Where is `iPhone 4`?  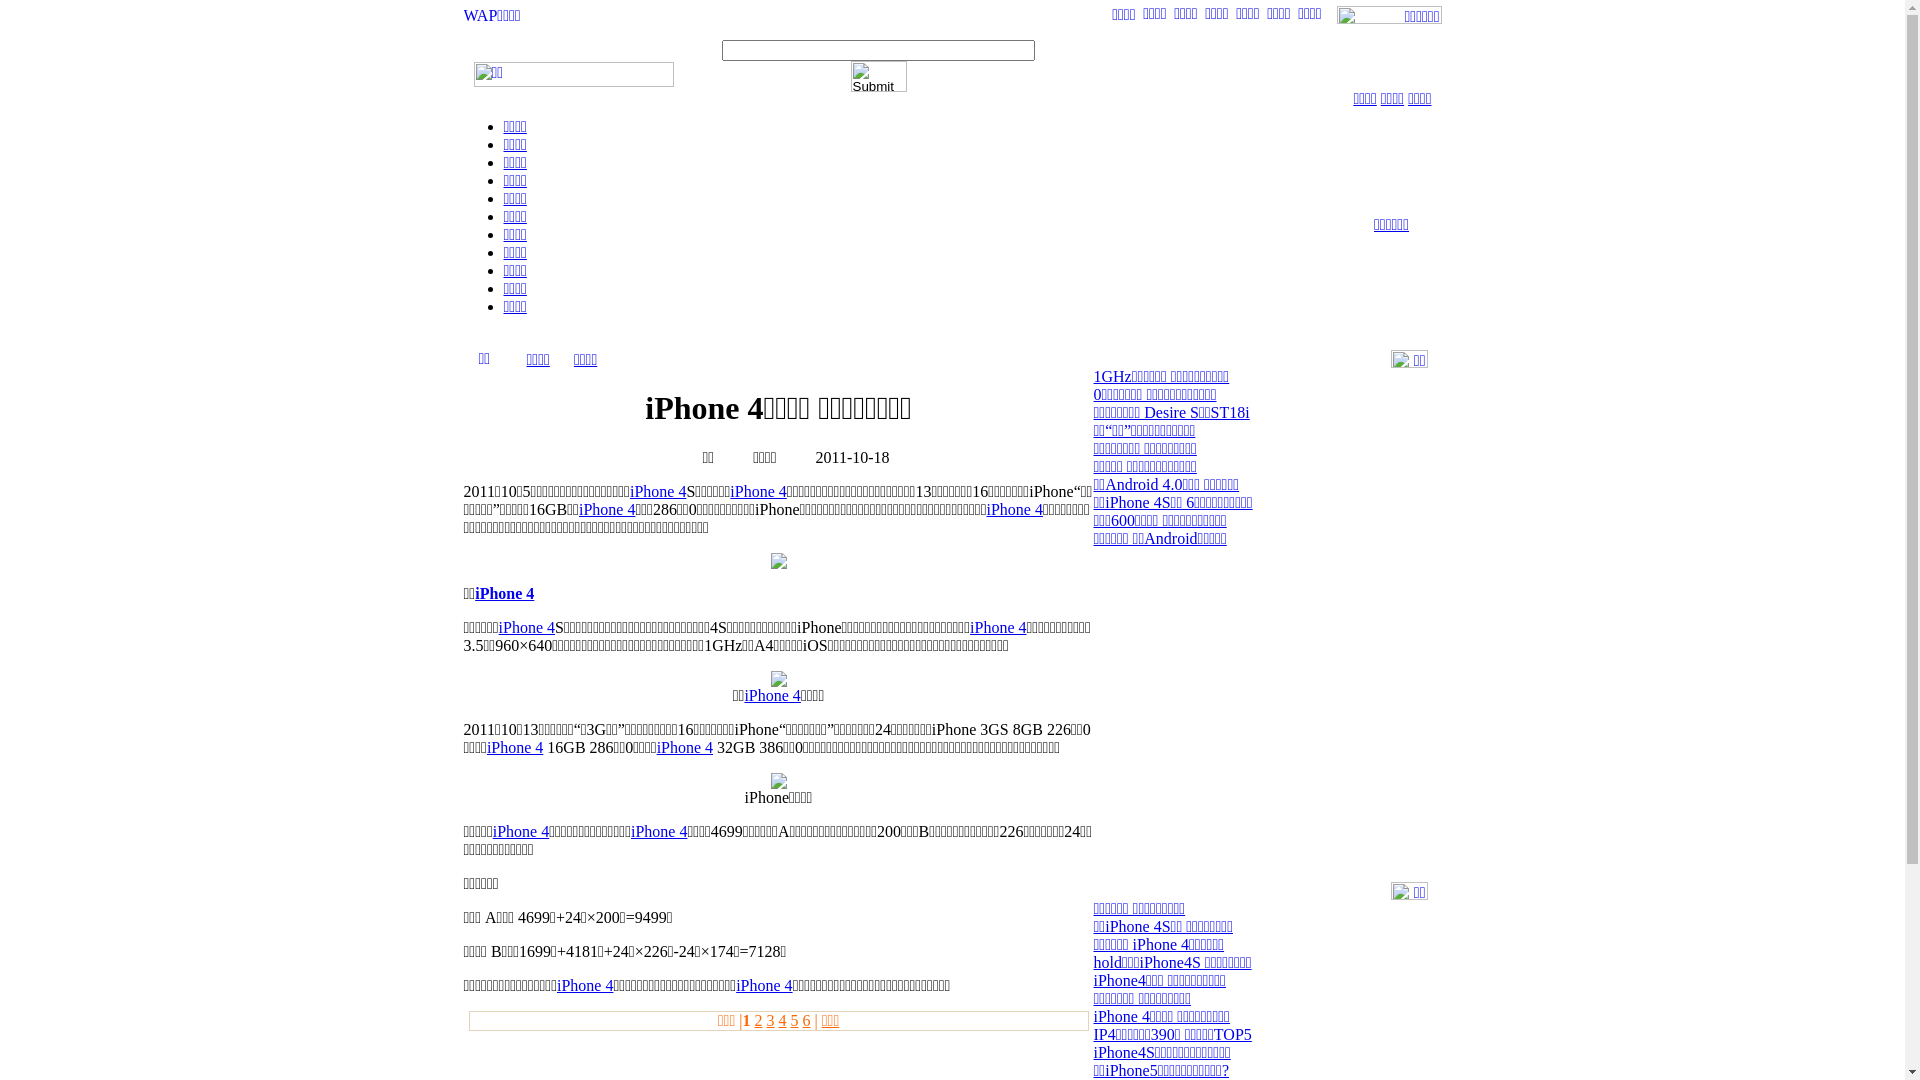 iPhone 4 is located at coordinates (764, 986).